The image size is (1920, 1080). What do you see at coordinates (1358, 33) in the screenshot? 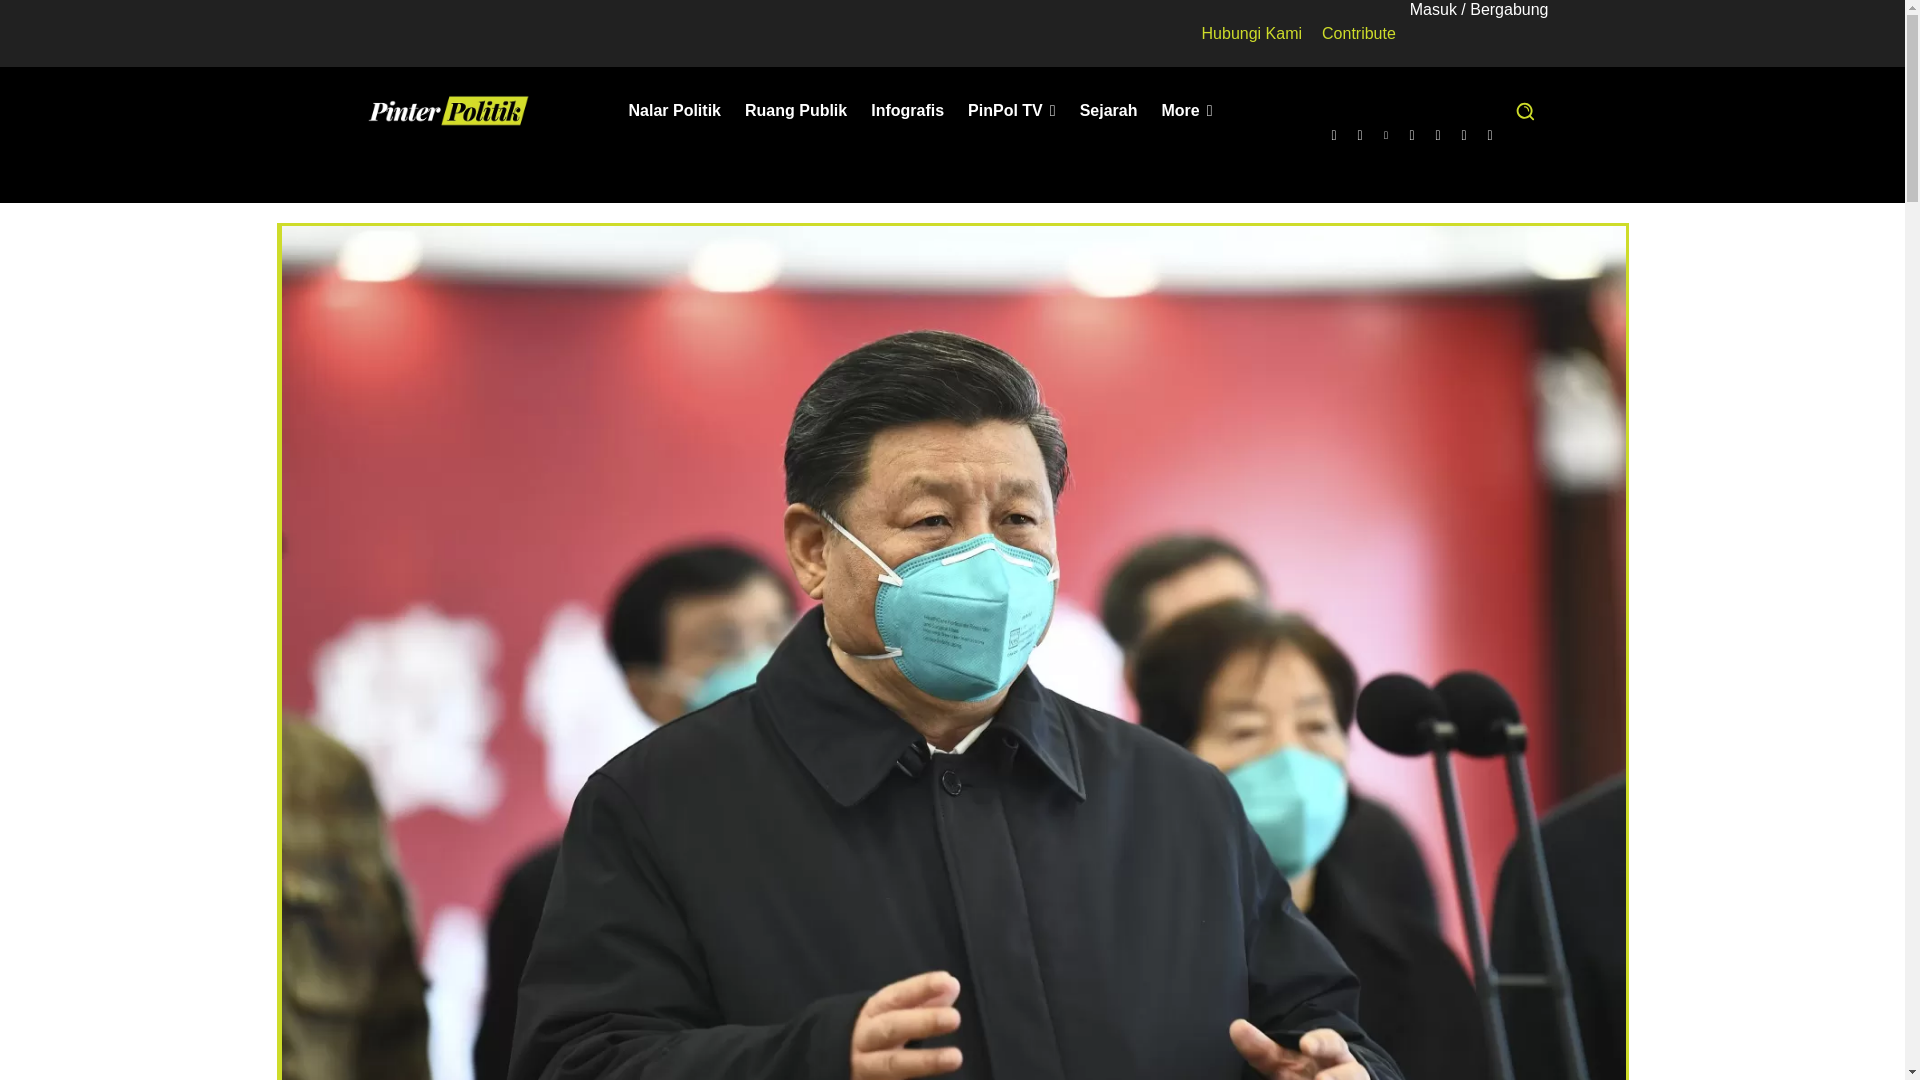
I see `Contribute` at bounding box center [1358, 33].